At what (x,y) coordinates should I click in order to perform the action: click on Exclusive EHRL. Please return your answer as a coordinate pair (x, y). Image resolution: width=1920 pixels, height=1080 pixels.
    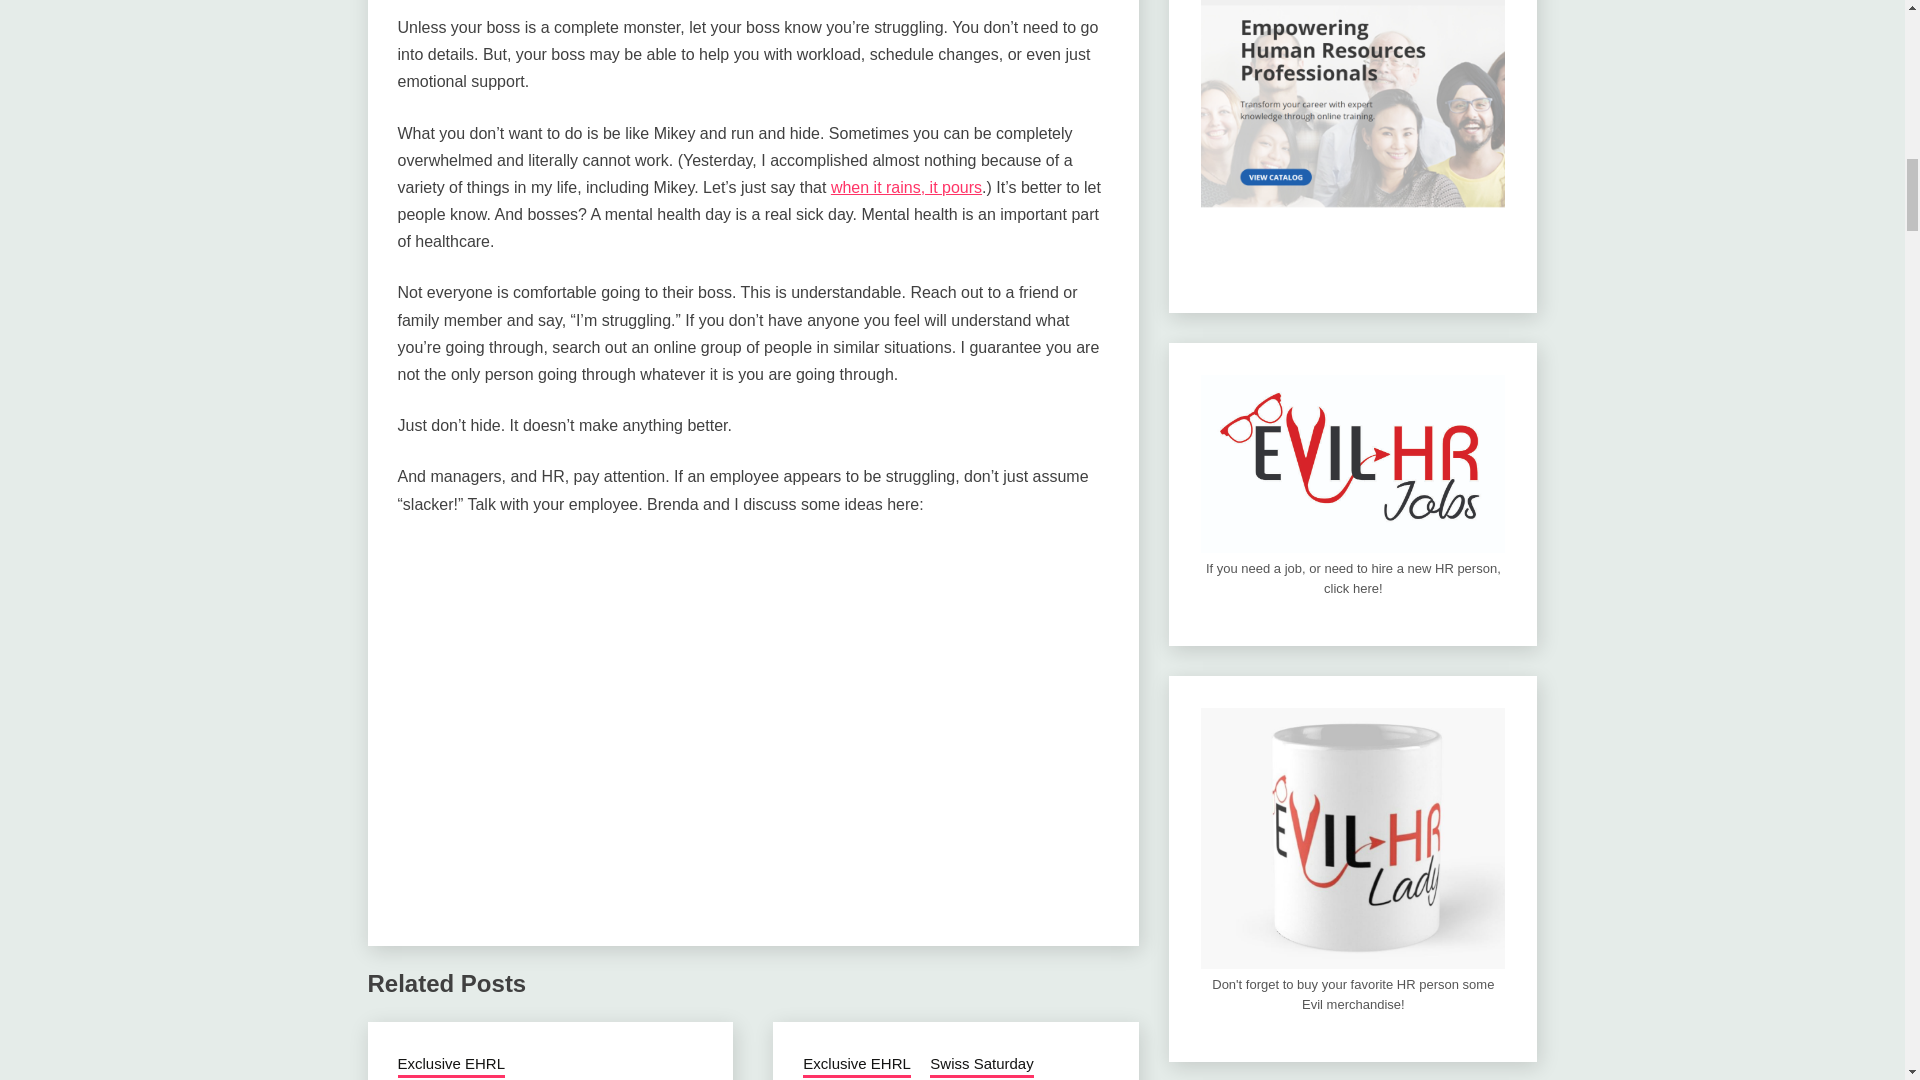
    Looking at the image, I should click on (856, 1066).